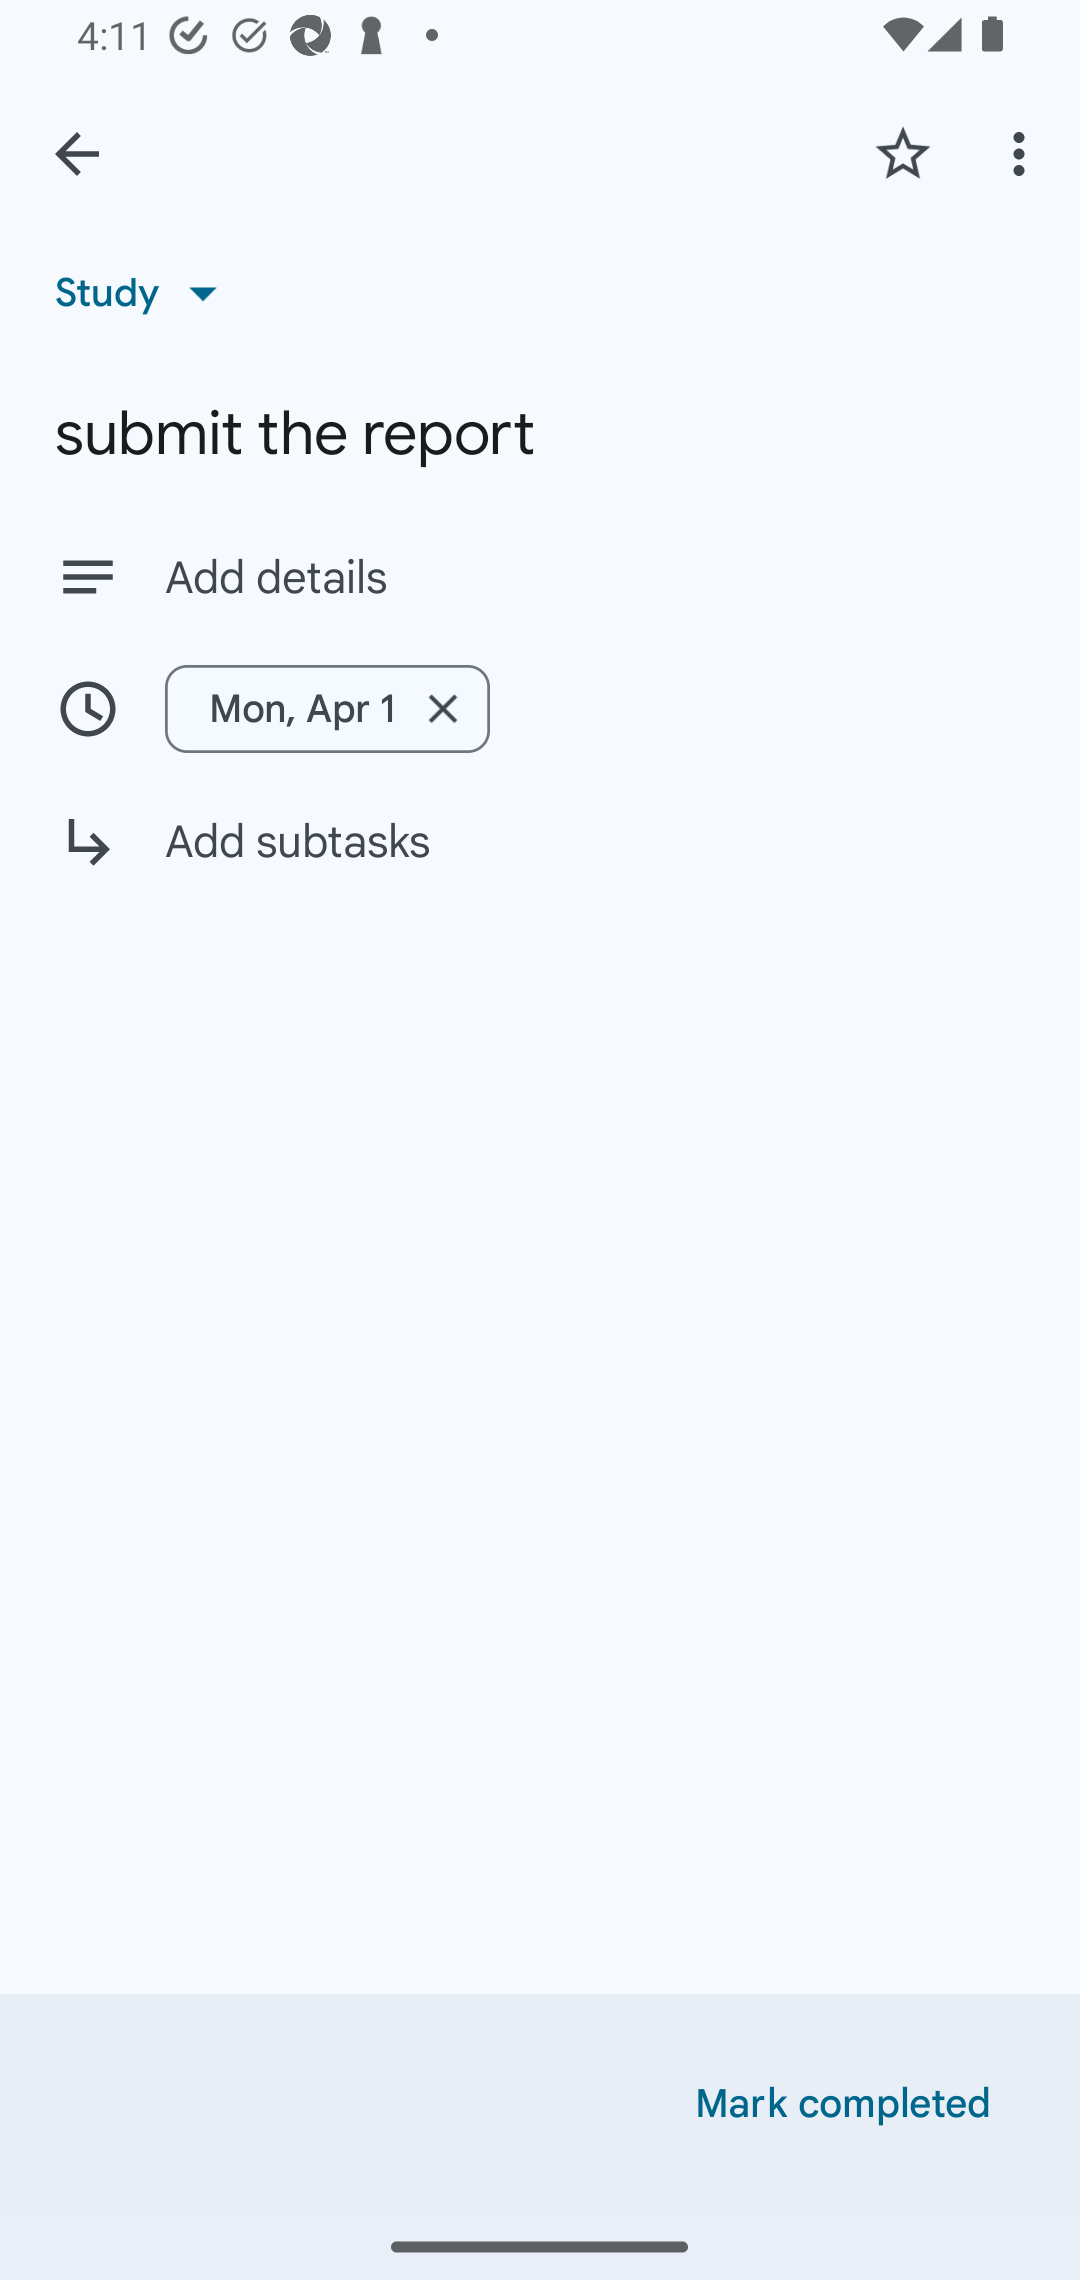 The width and height of the screenshot is (1080, 2280). What do you see at coordinates (843, 2104) in the screenshot?
I see `Mark completed` at bounding box center [843, 2104].